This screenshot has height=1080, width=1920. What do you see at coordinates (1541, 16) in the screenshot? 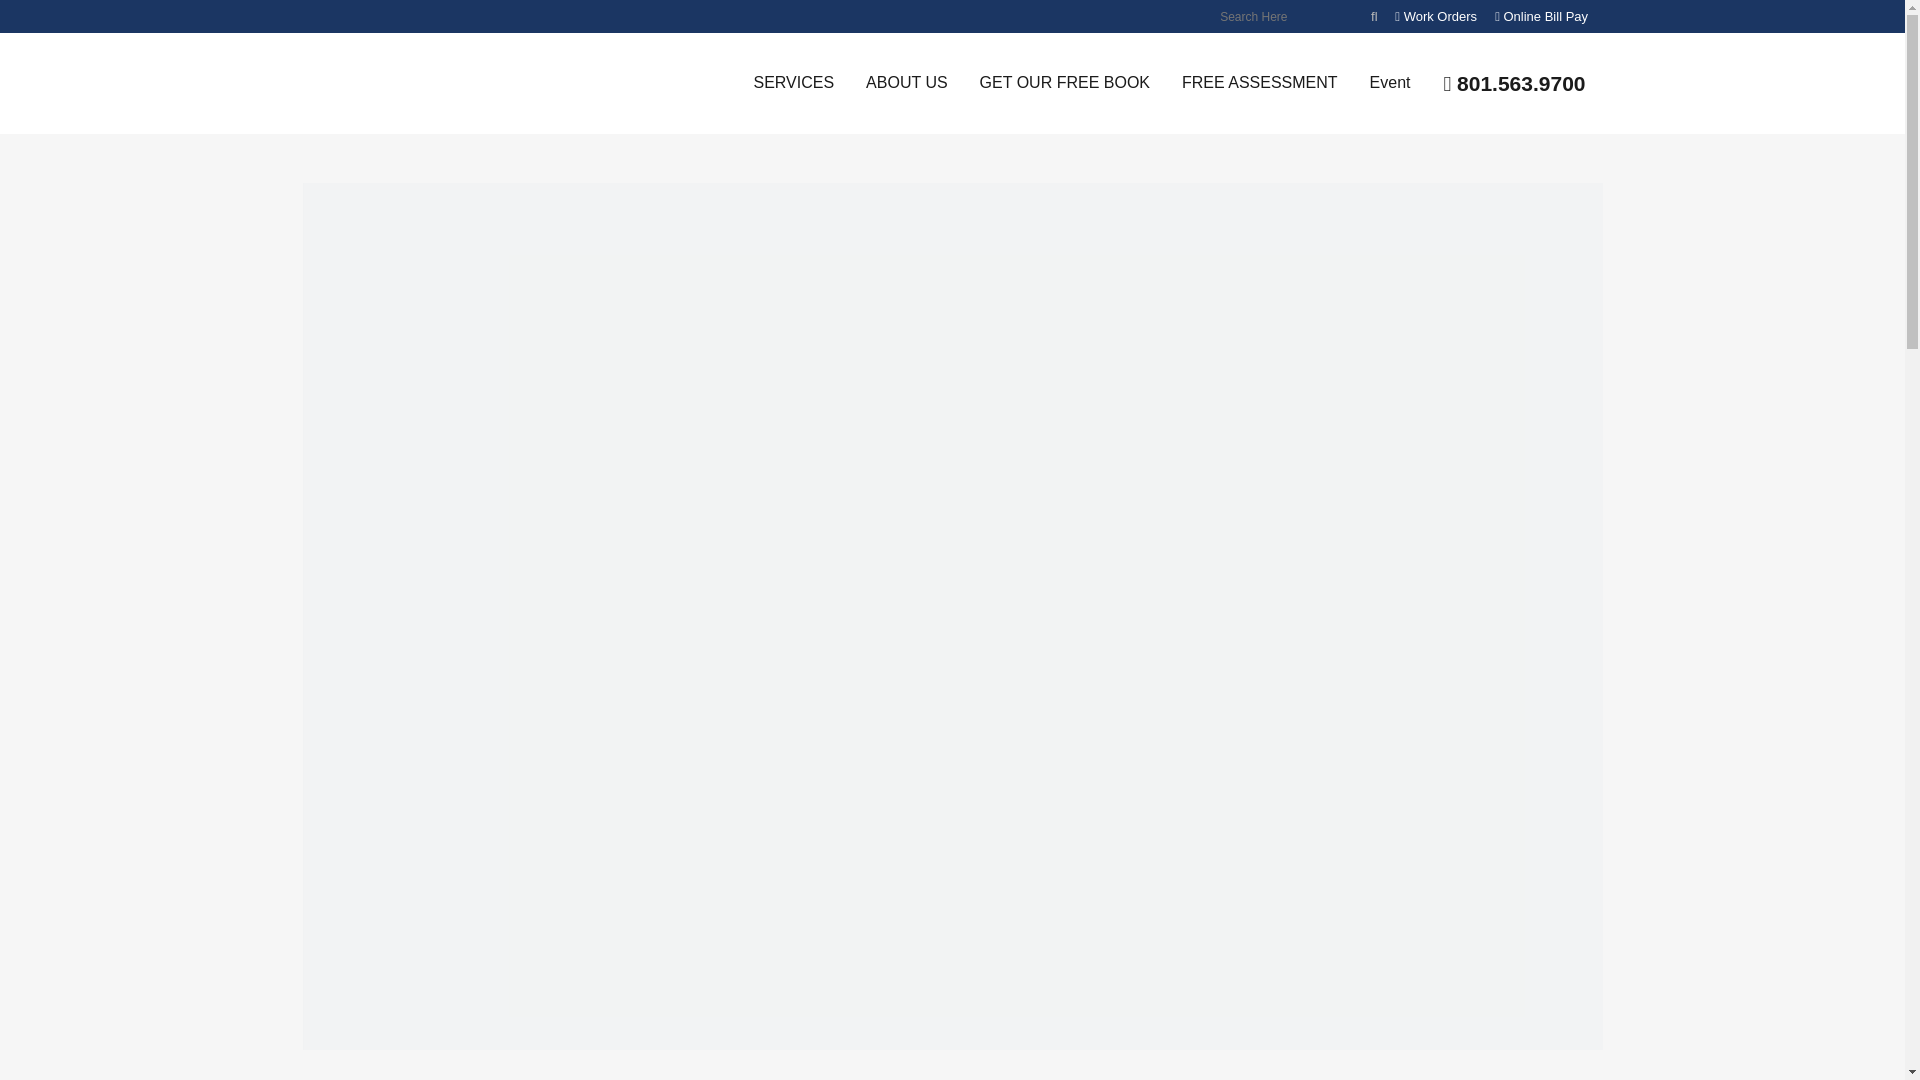
I see `Online Bill Pay` at bounding box center [1541, 16].